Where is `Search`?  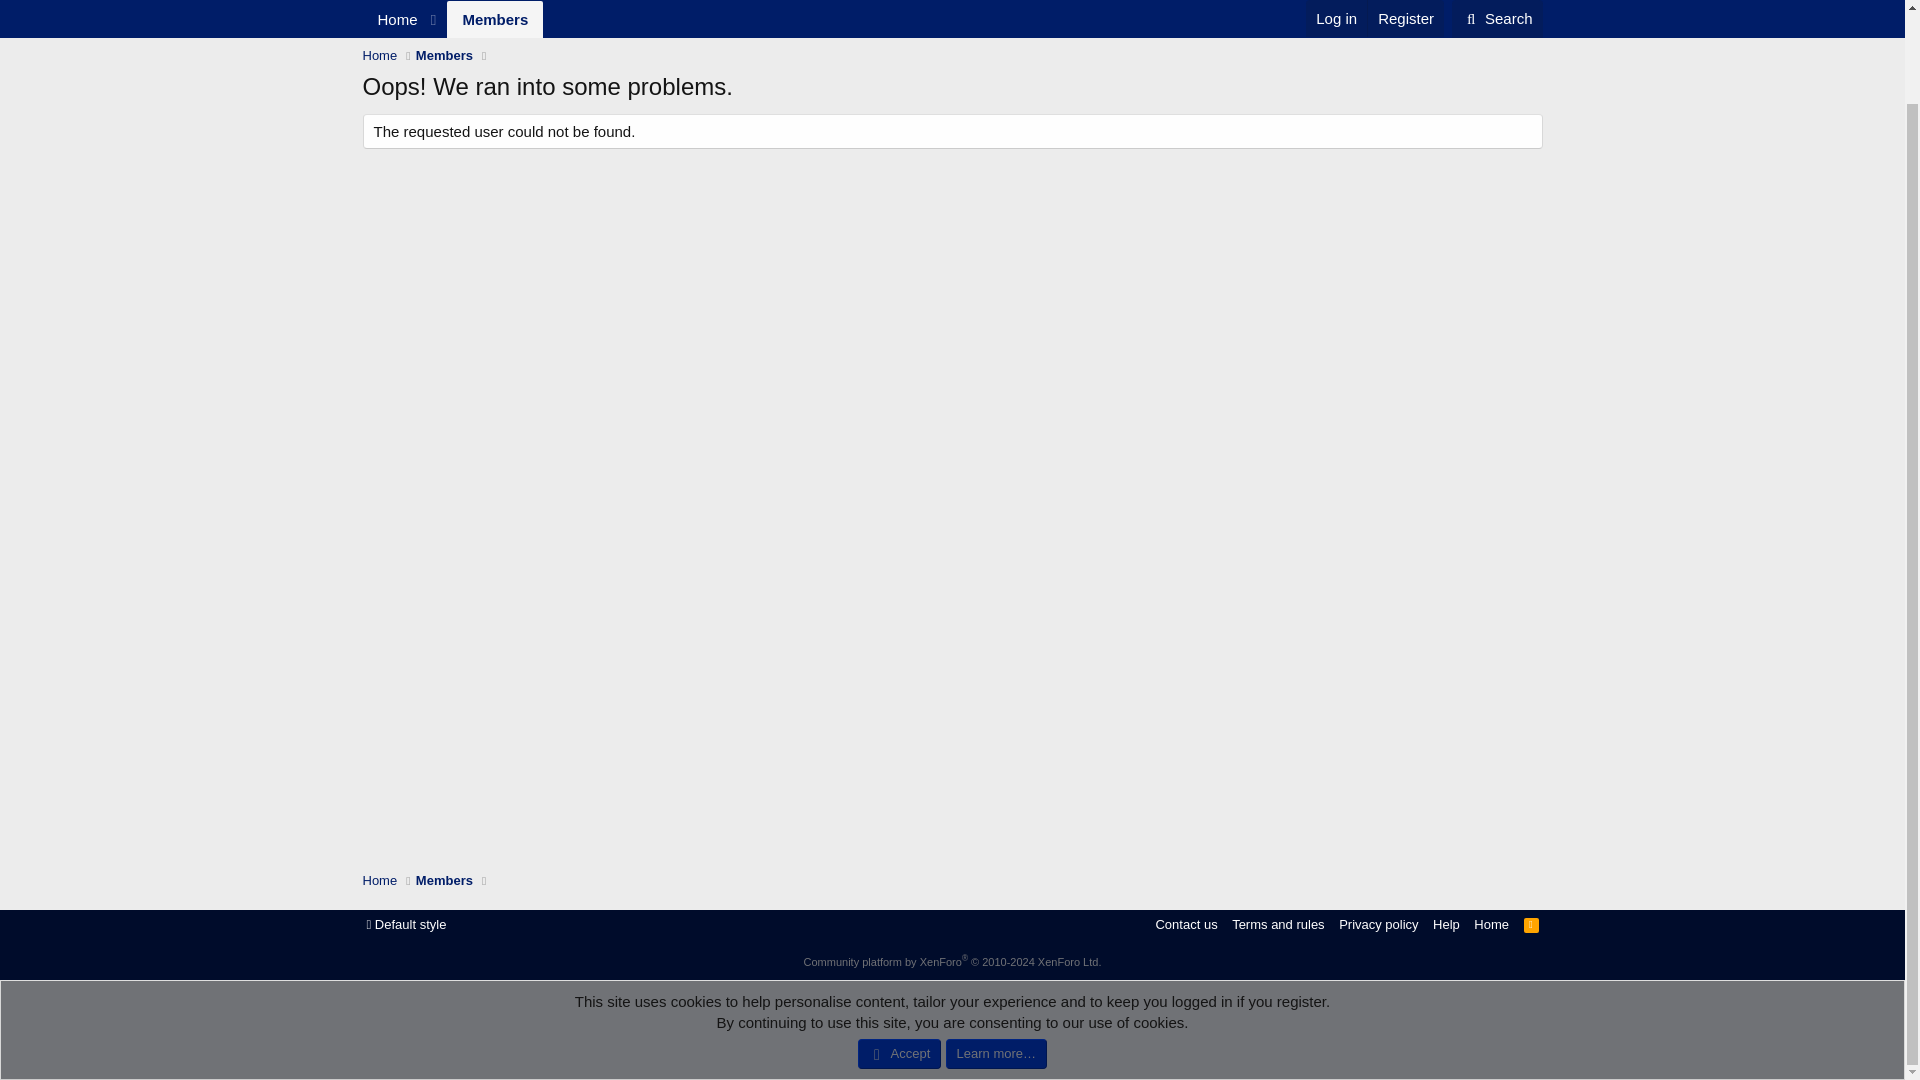 Search is located at coordinates (1405, 2).